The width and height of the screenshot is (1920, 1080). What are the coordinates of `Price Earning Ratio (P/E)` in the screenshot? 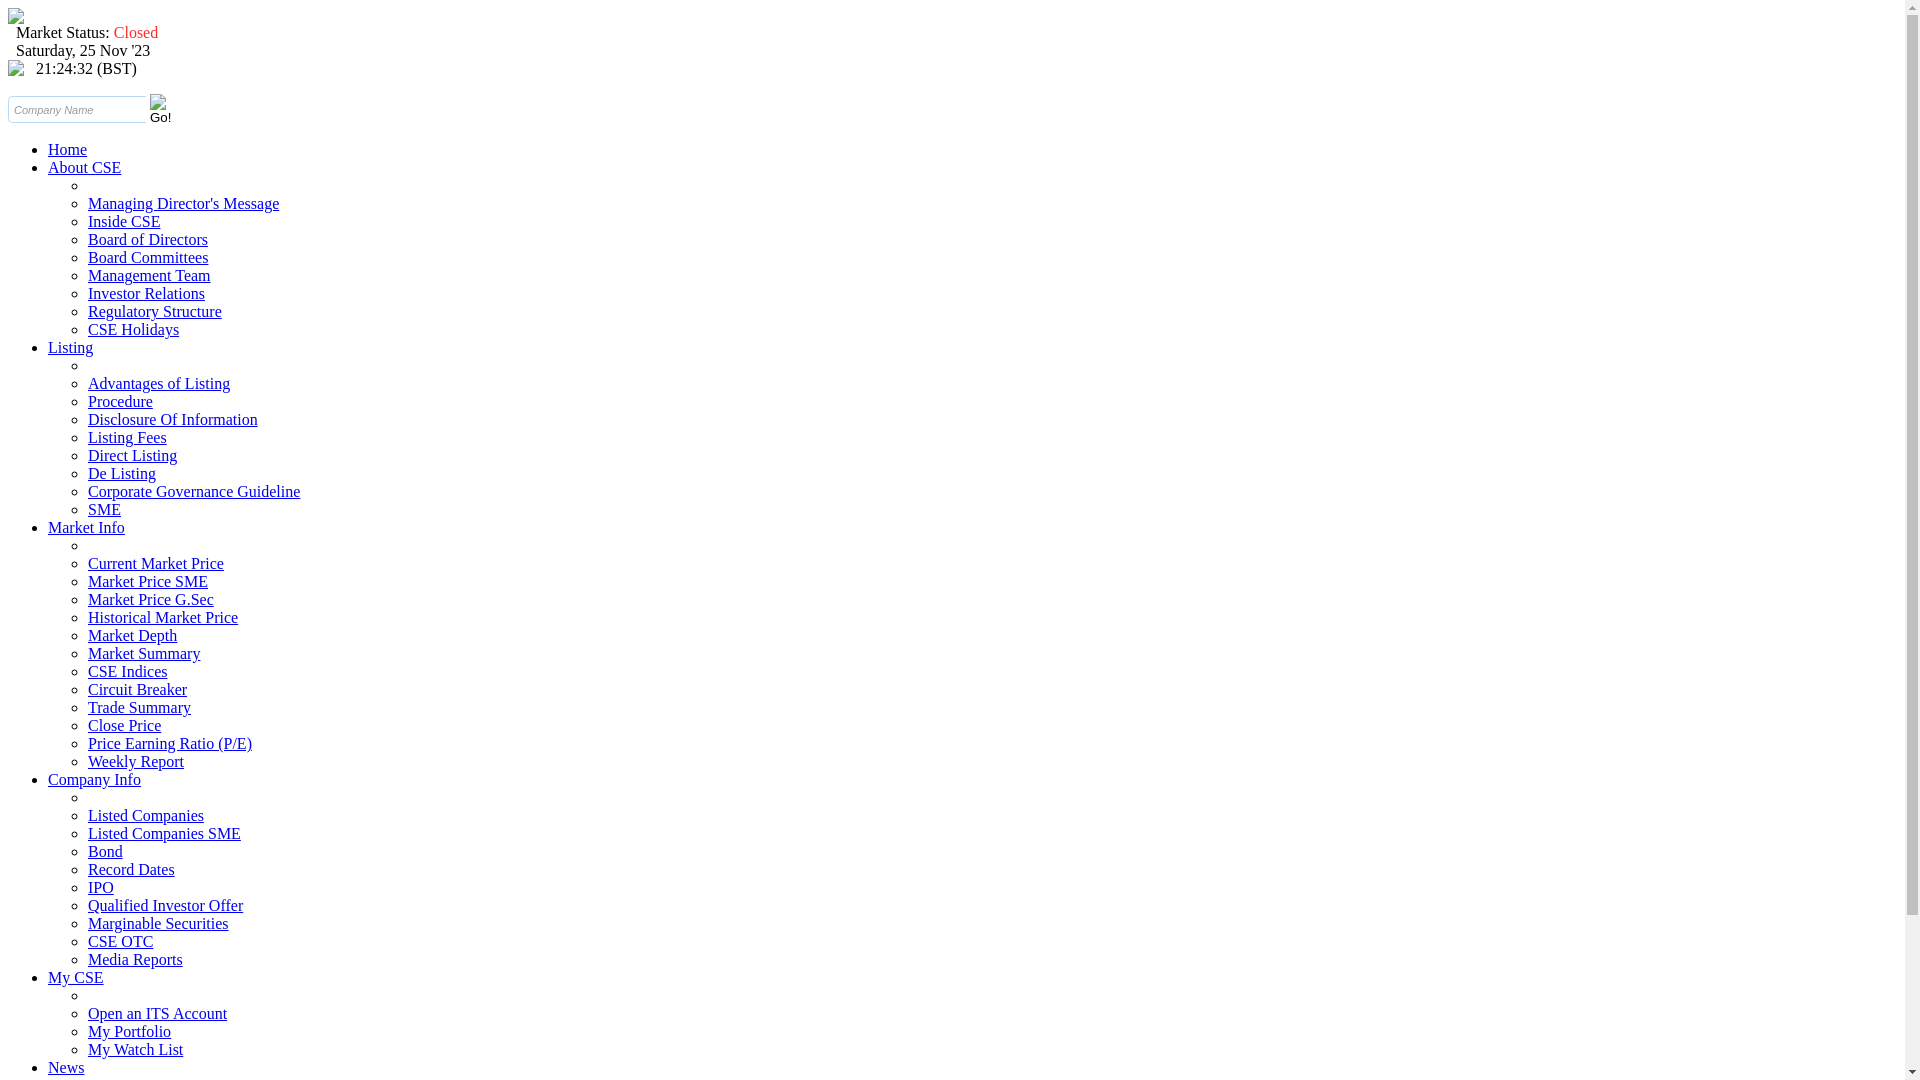 It's located at (170, 744).